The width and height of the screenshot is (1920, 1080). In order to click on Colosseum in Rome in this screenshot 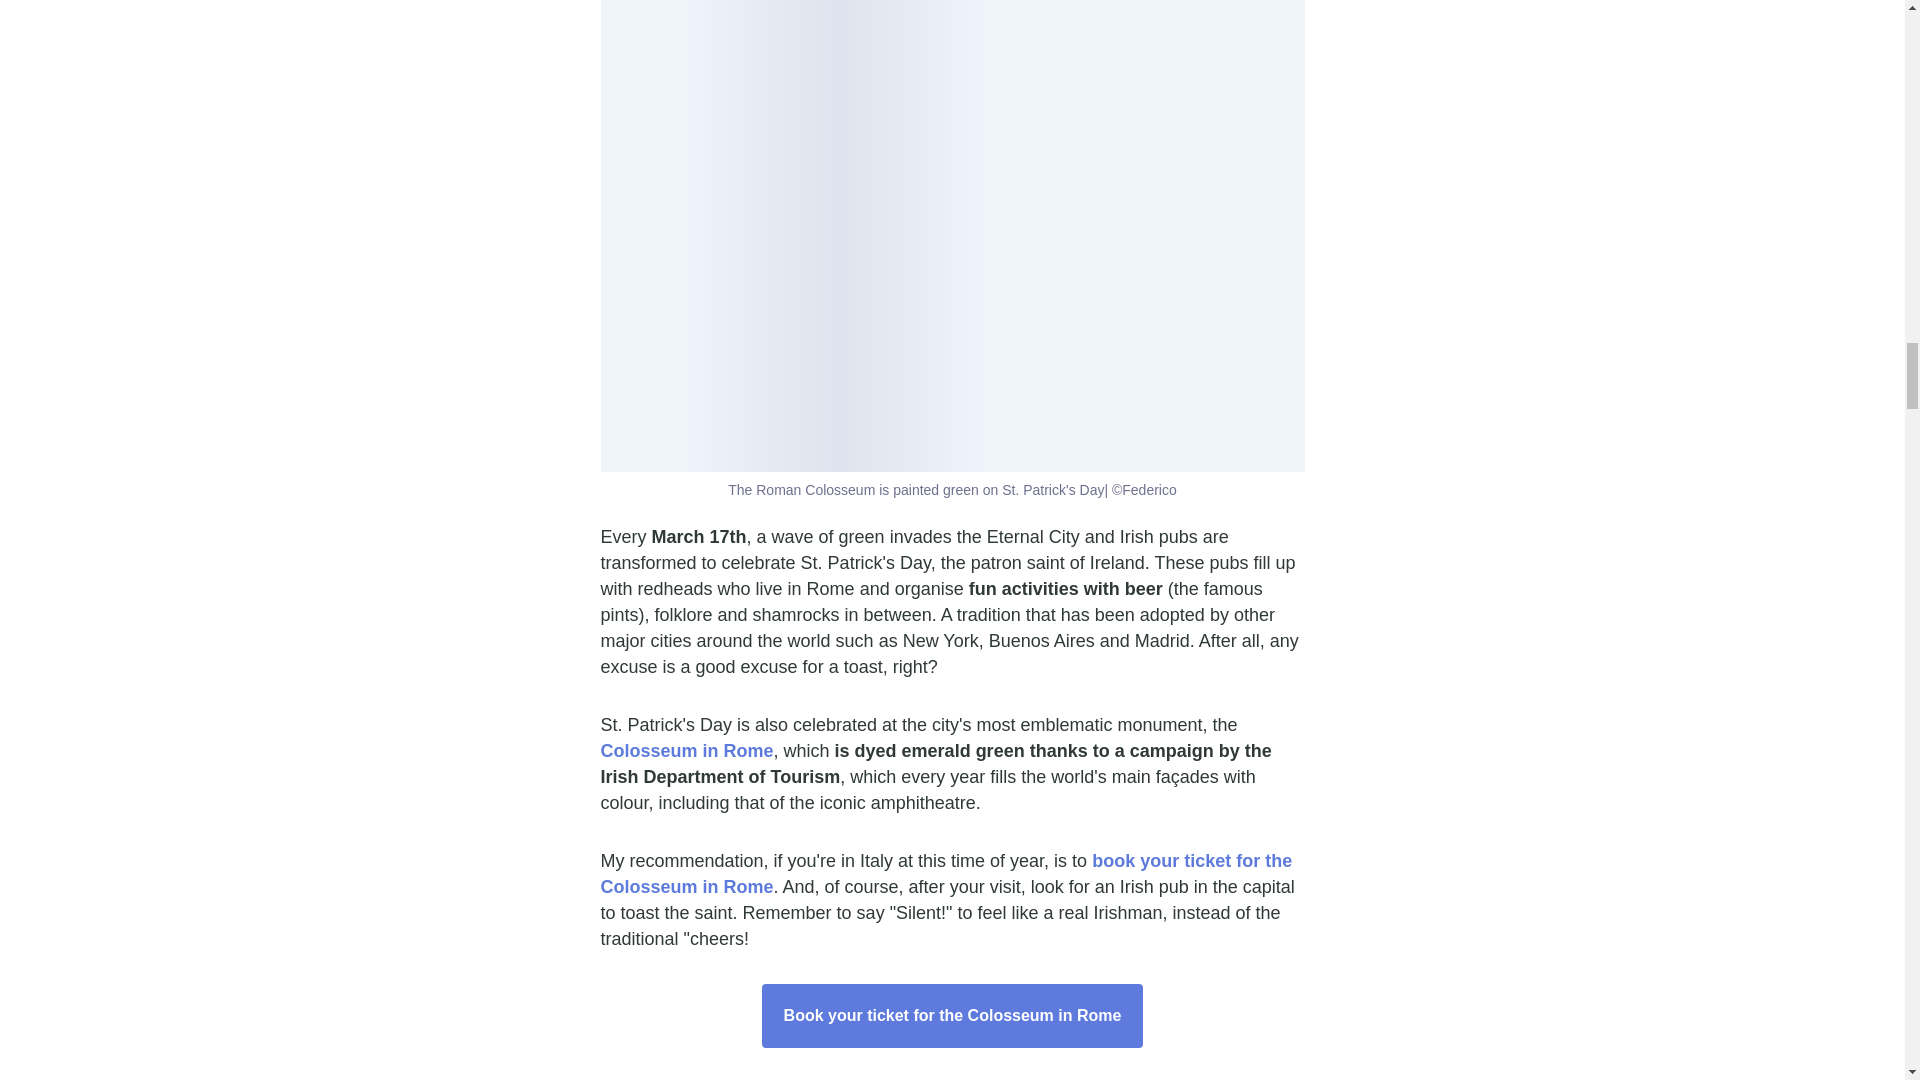, I will do `click(686, 750)`.